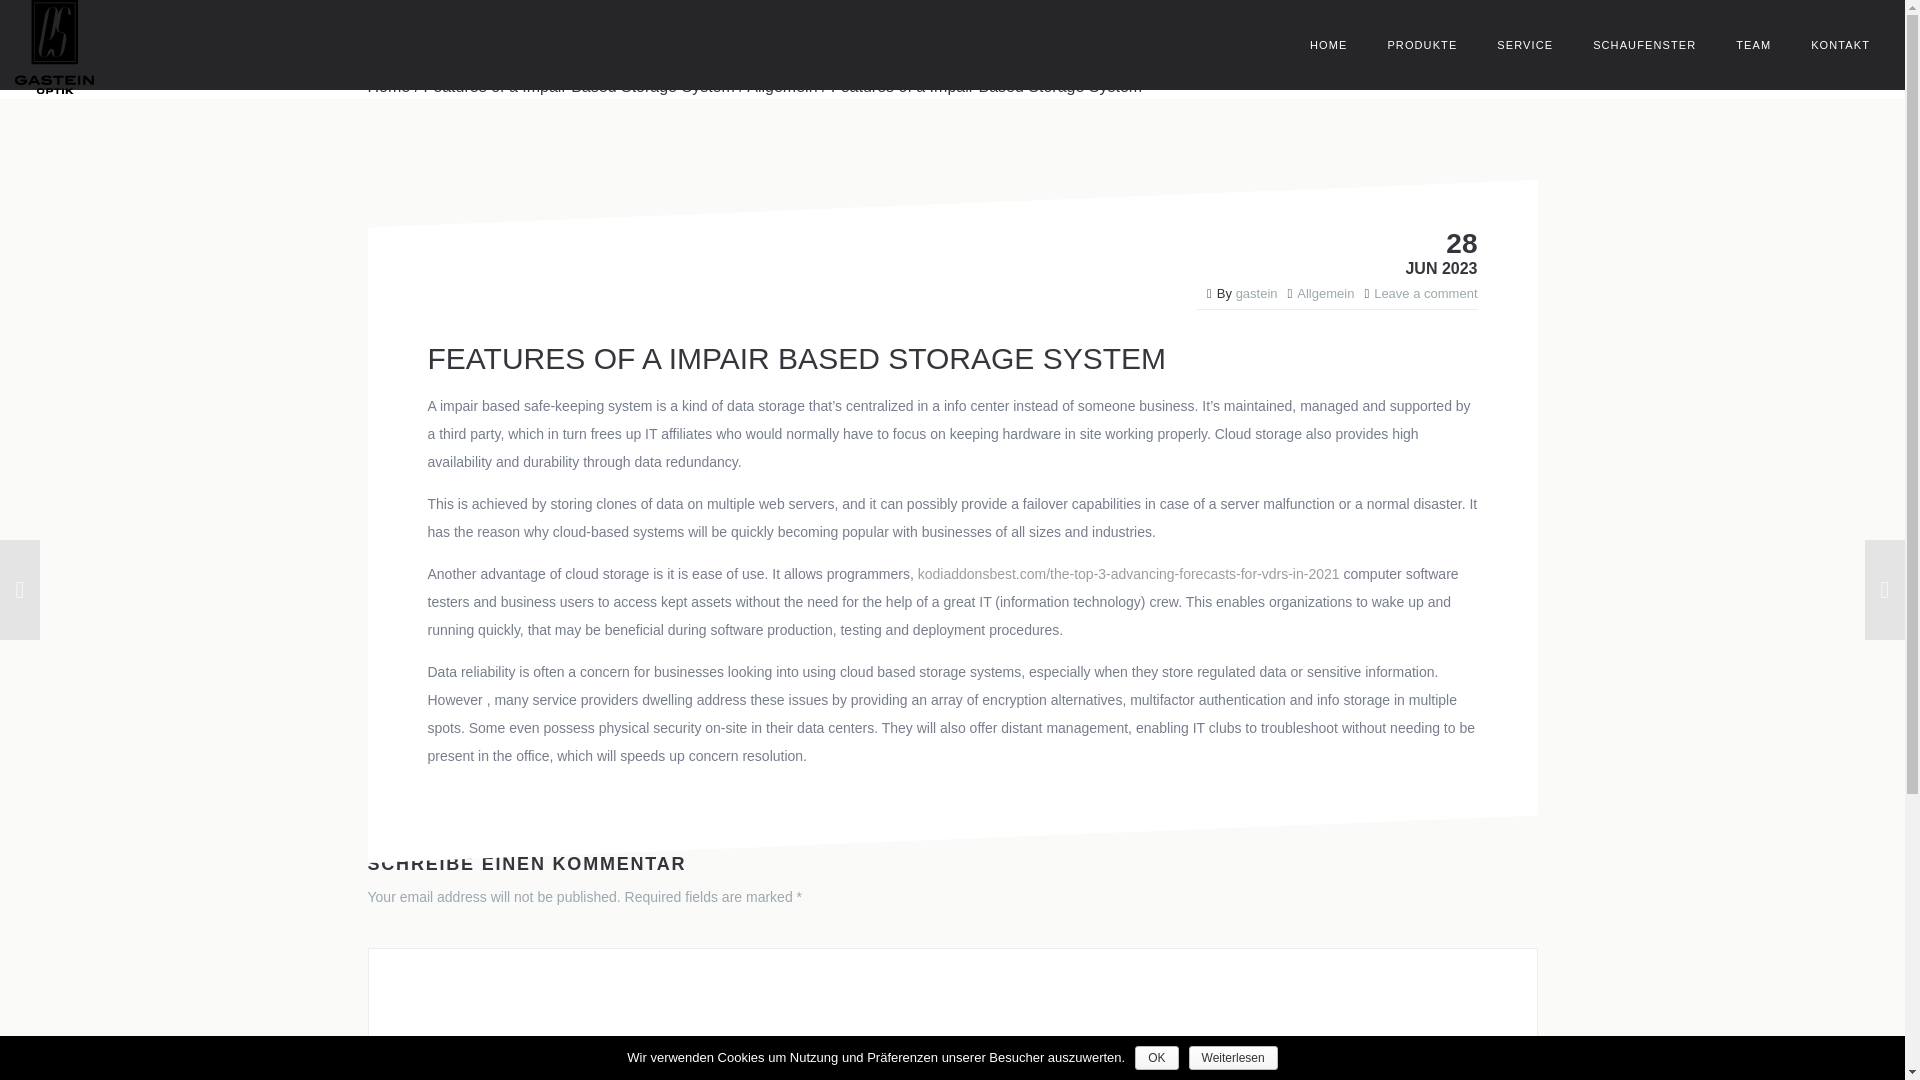  Describe the element at coordinates (1325, 294) in the screenshot. I see `Allgemein` at that location.